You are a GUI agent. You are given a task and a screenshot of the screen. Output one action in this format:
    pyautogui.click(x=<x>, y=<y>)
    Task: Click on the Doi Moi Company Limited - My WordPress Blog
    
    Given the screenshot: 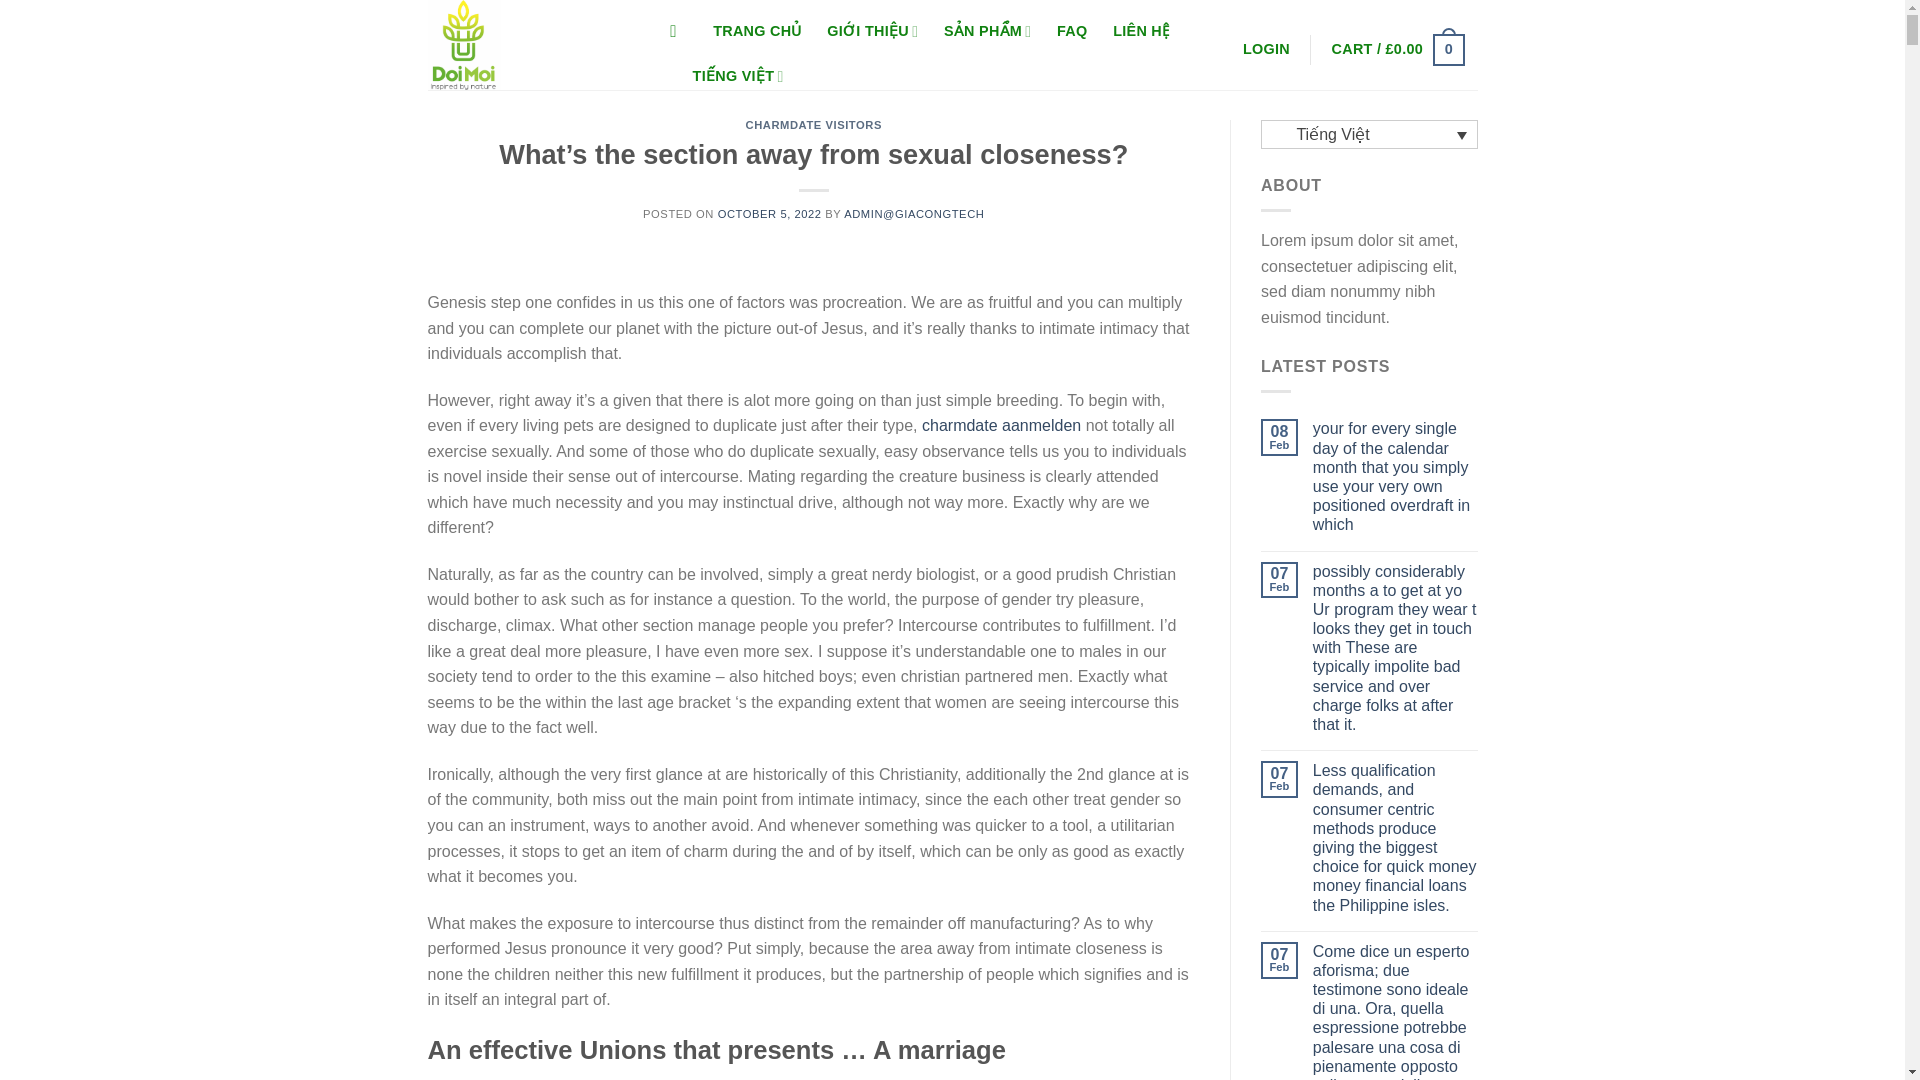 What is the action you would take?
    pyautogui.click(x=528, y=44)
    